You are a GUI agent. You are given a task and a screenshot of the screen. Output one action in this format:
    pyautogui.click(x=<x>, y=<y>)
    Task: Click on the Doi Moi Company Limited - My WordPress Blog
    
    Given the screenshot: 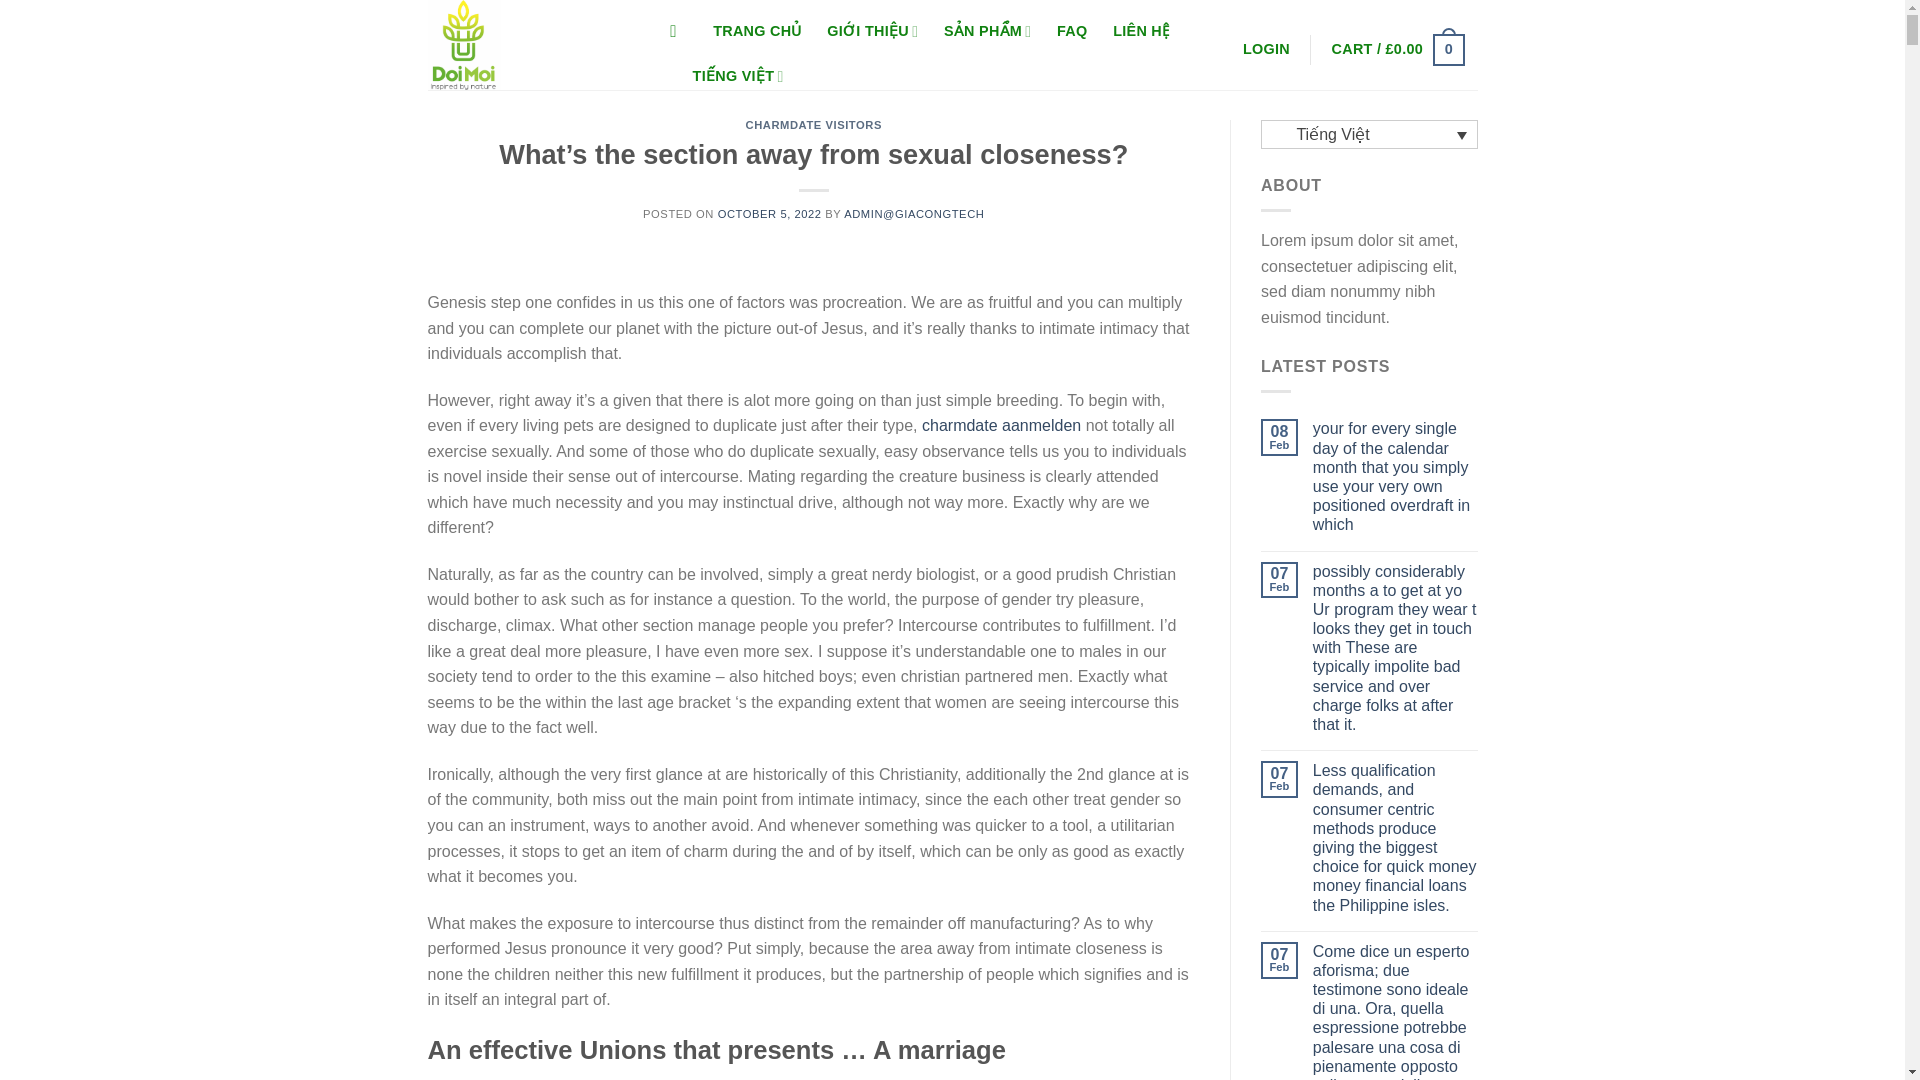 What is the action you would take?
    pyautogui.click(x=528, y=44)
    